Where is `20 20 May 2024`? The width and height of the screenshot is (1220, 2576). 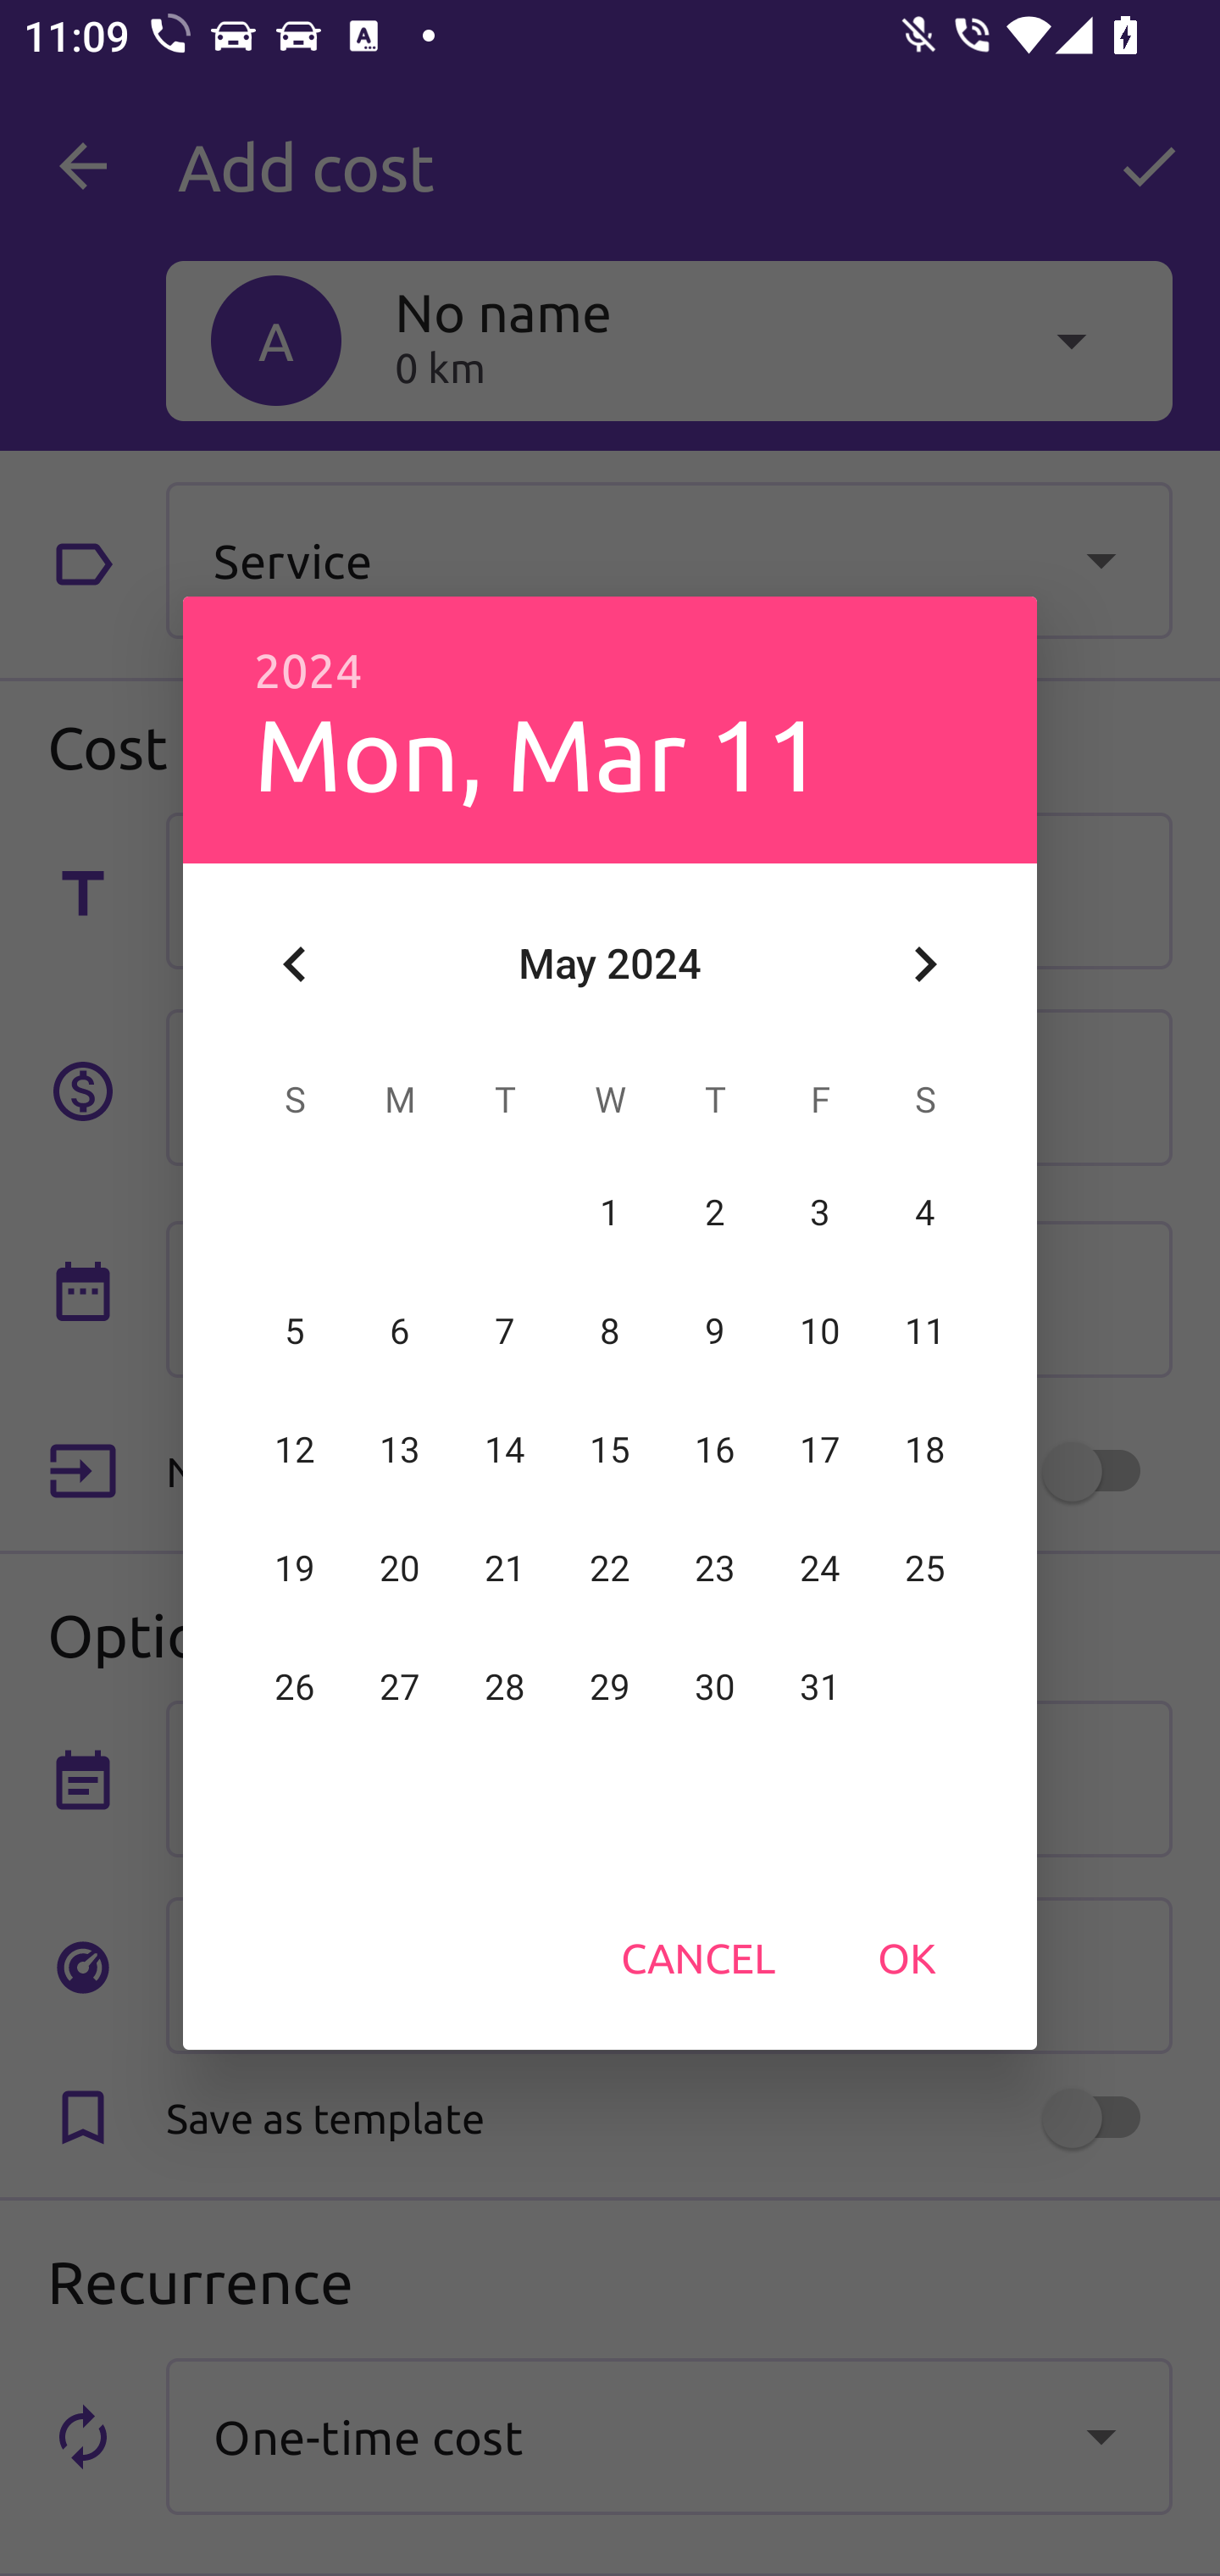
20 20 May 2024 is located at coordinates (400, 1568).